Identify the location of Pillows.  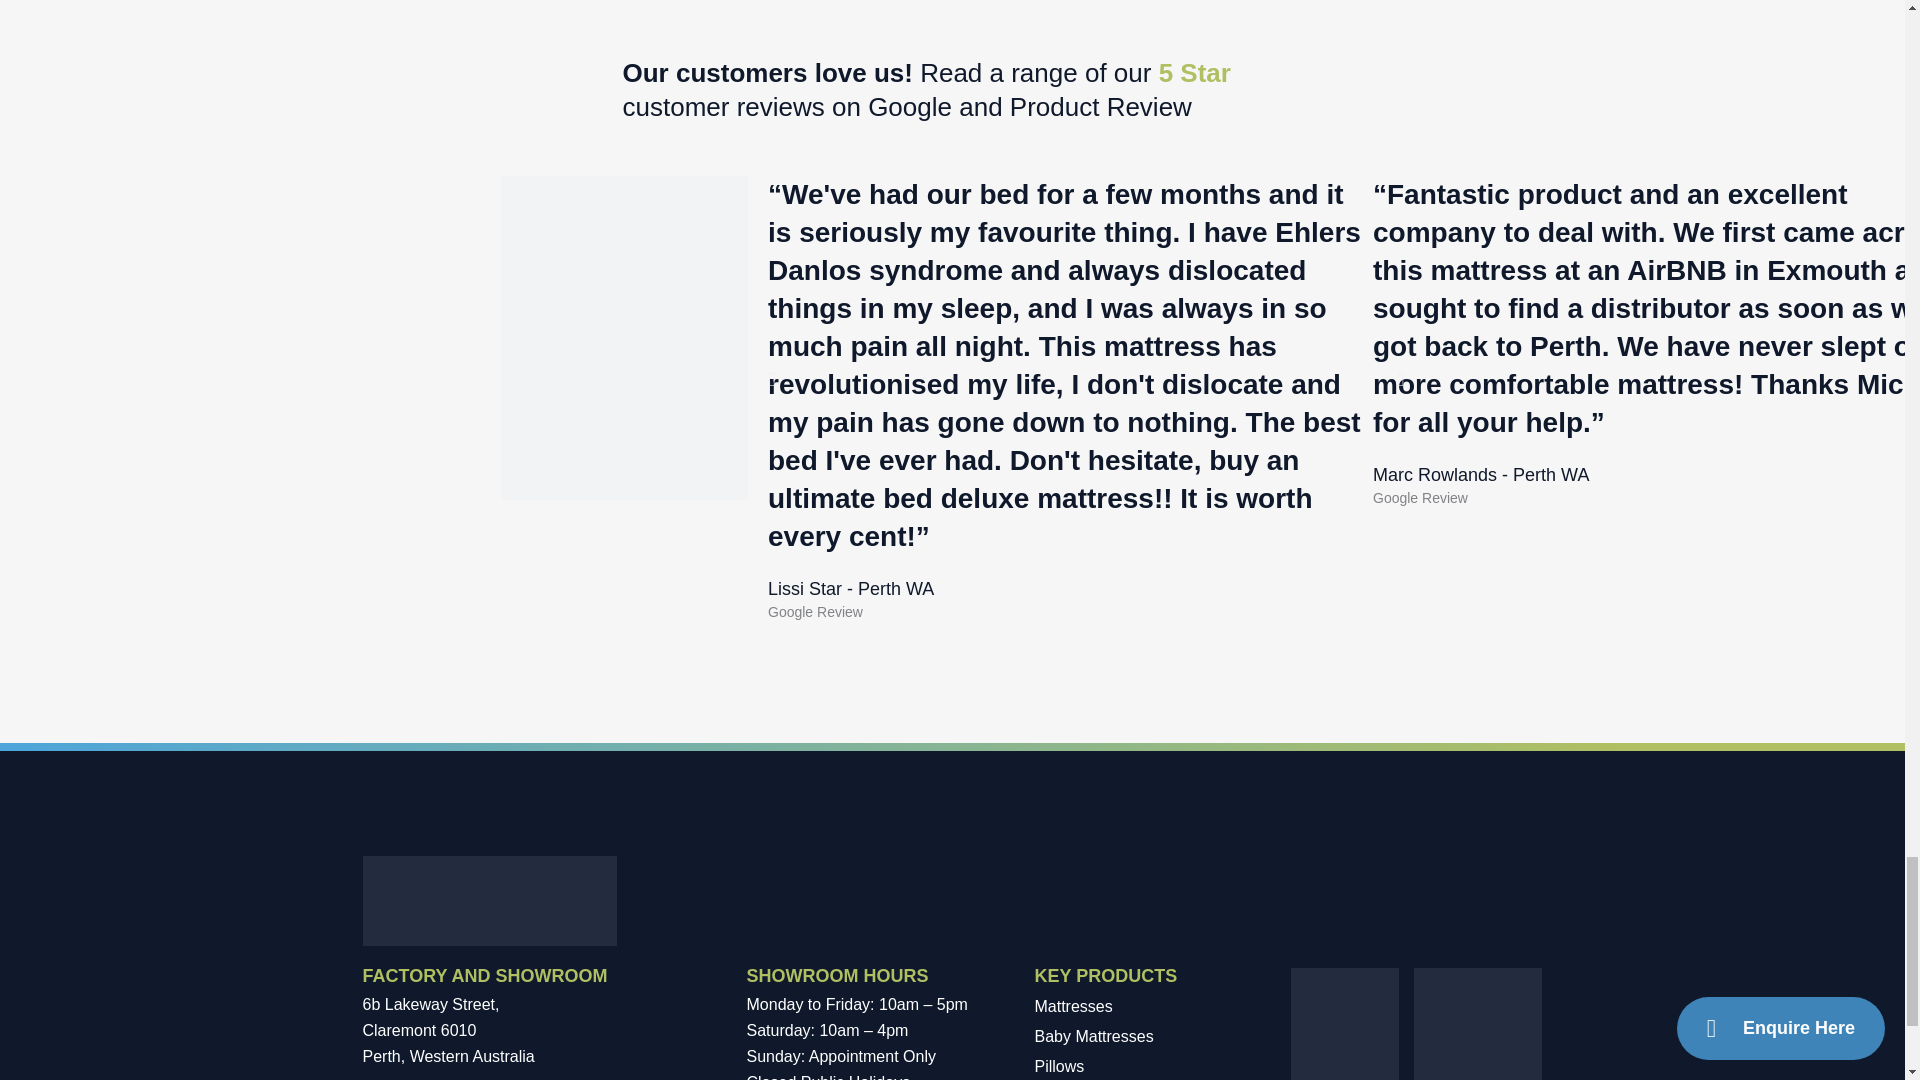
(1138, 1066).